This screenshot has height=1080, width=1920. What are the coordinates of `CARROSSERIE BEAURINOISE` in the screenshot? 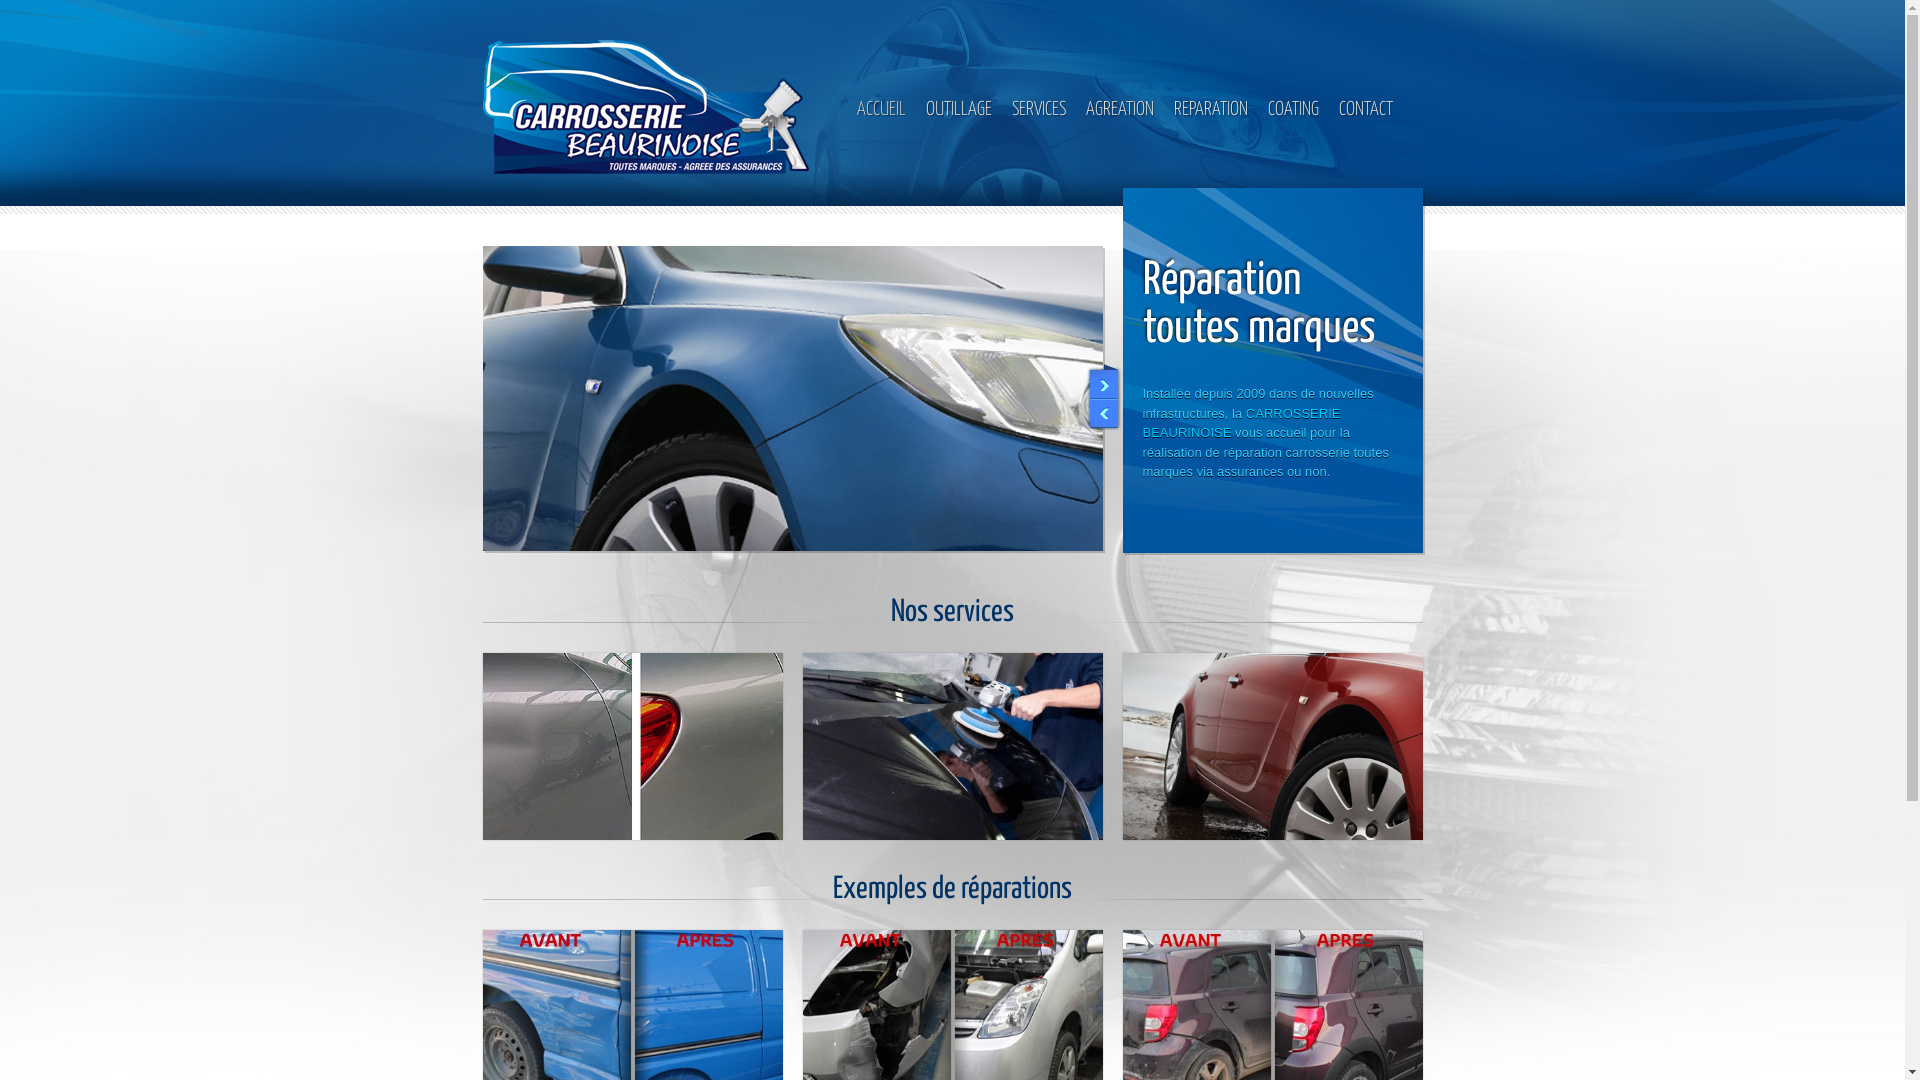 It's located at (1241, 424).